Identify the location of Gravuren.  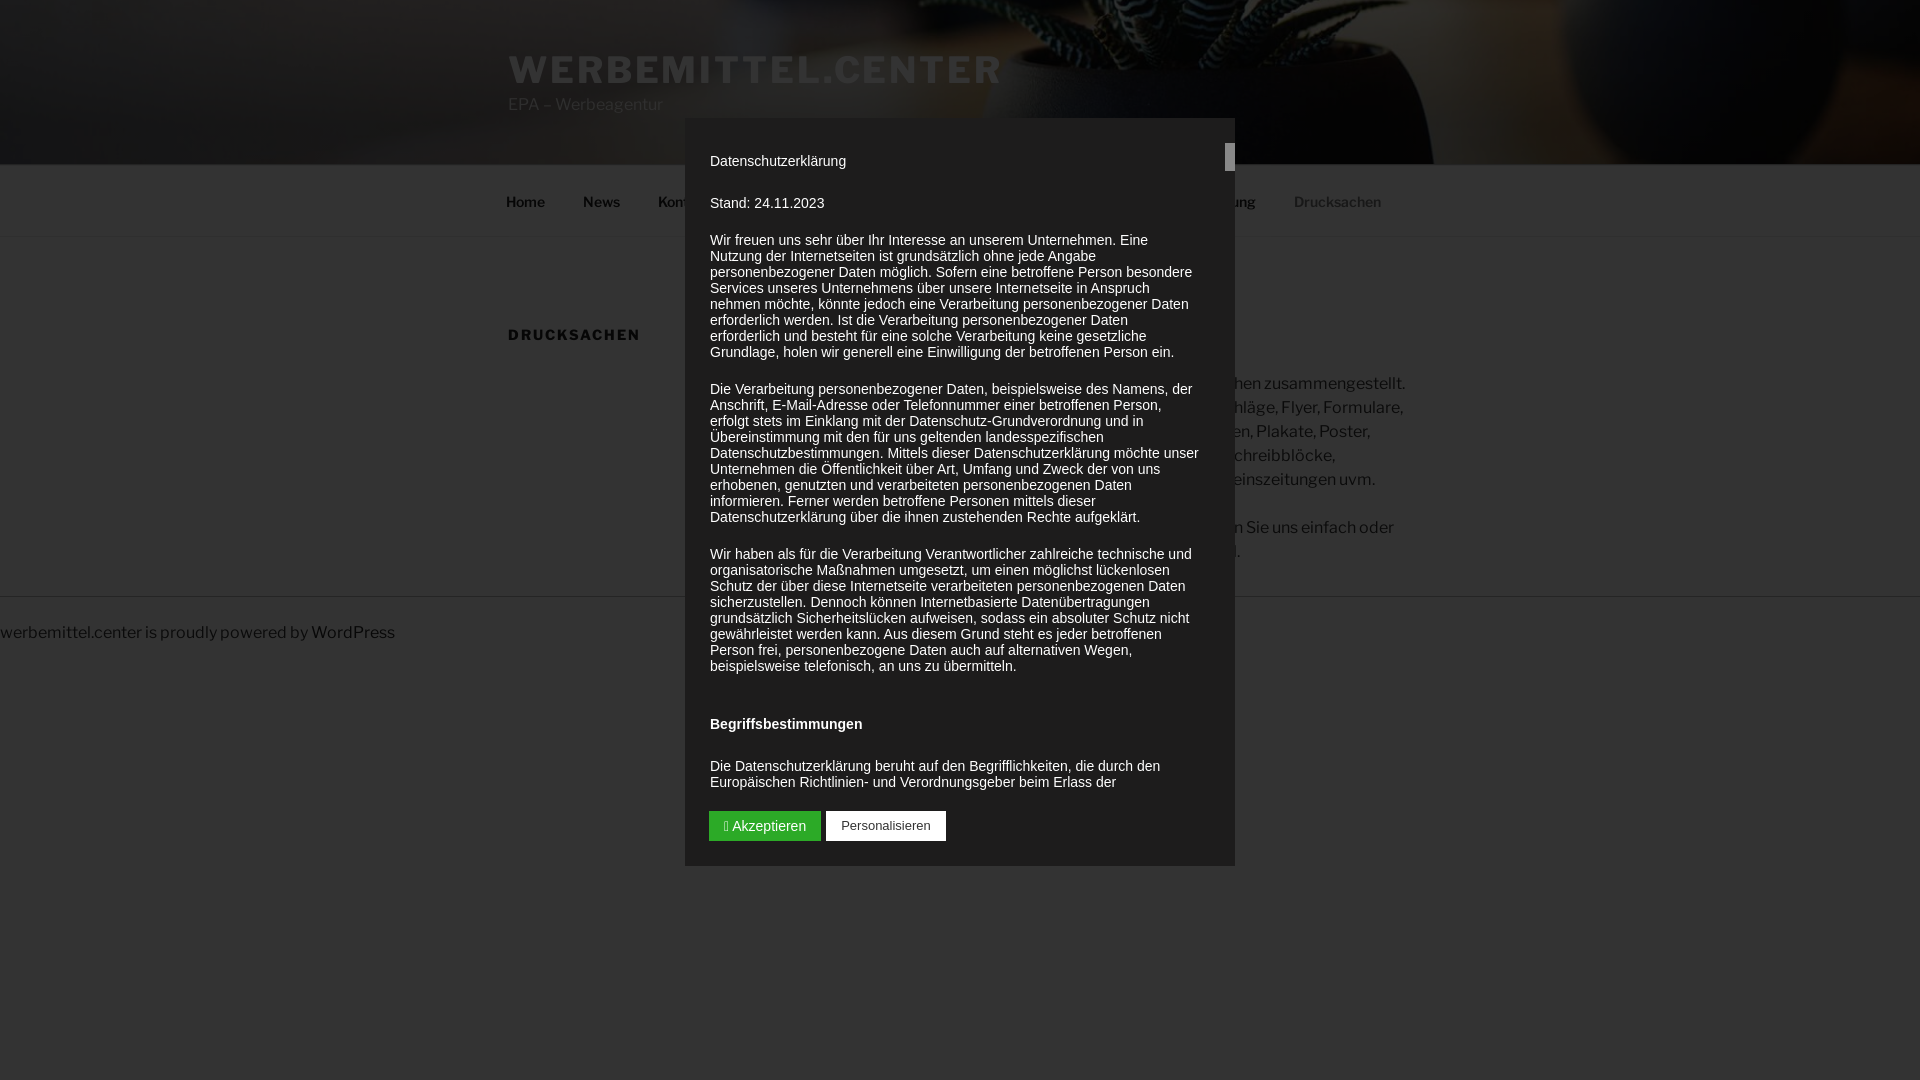
(986, 200).